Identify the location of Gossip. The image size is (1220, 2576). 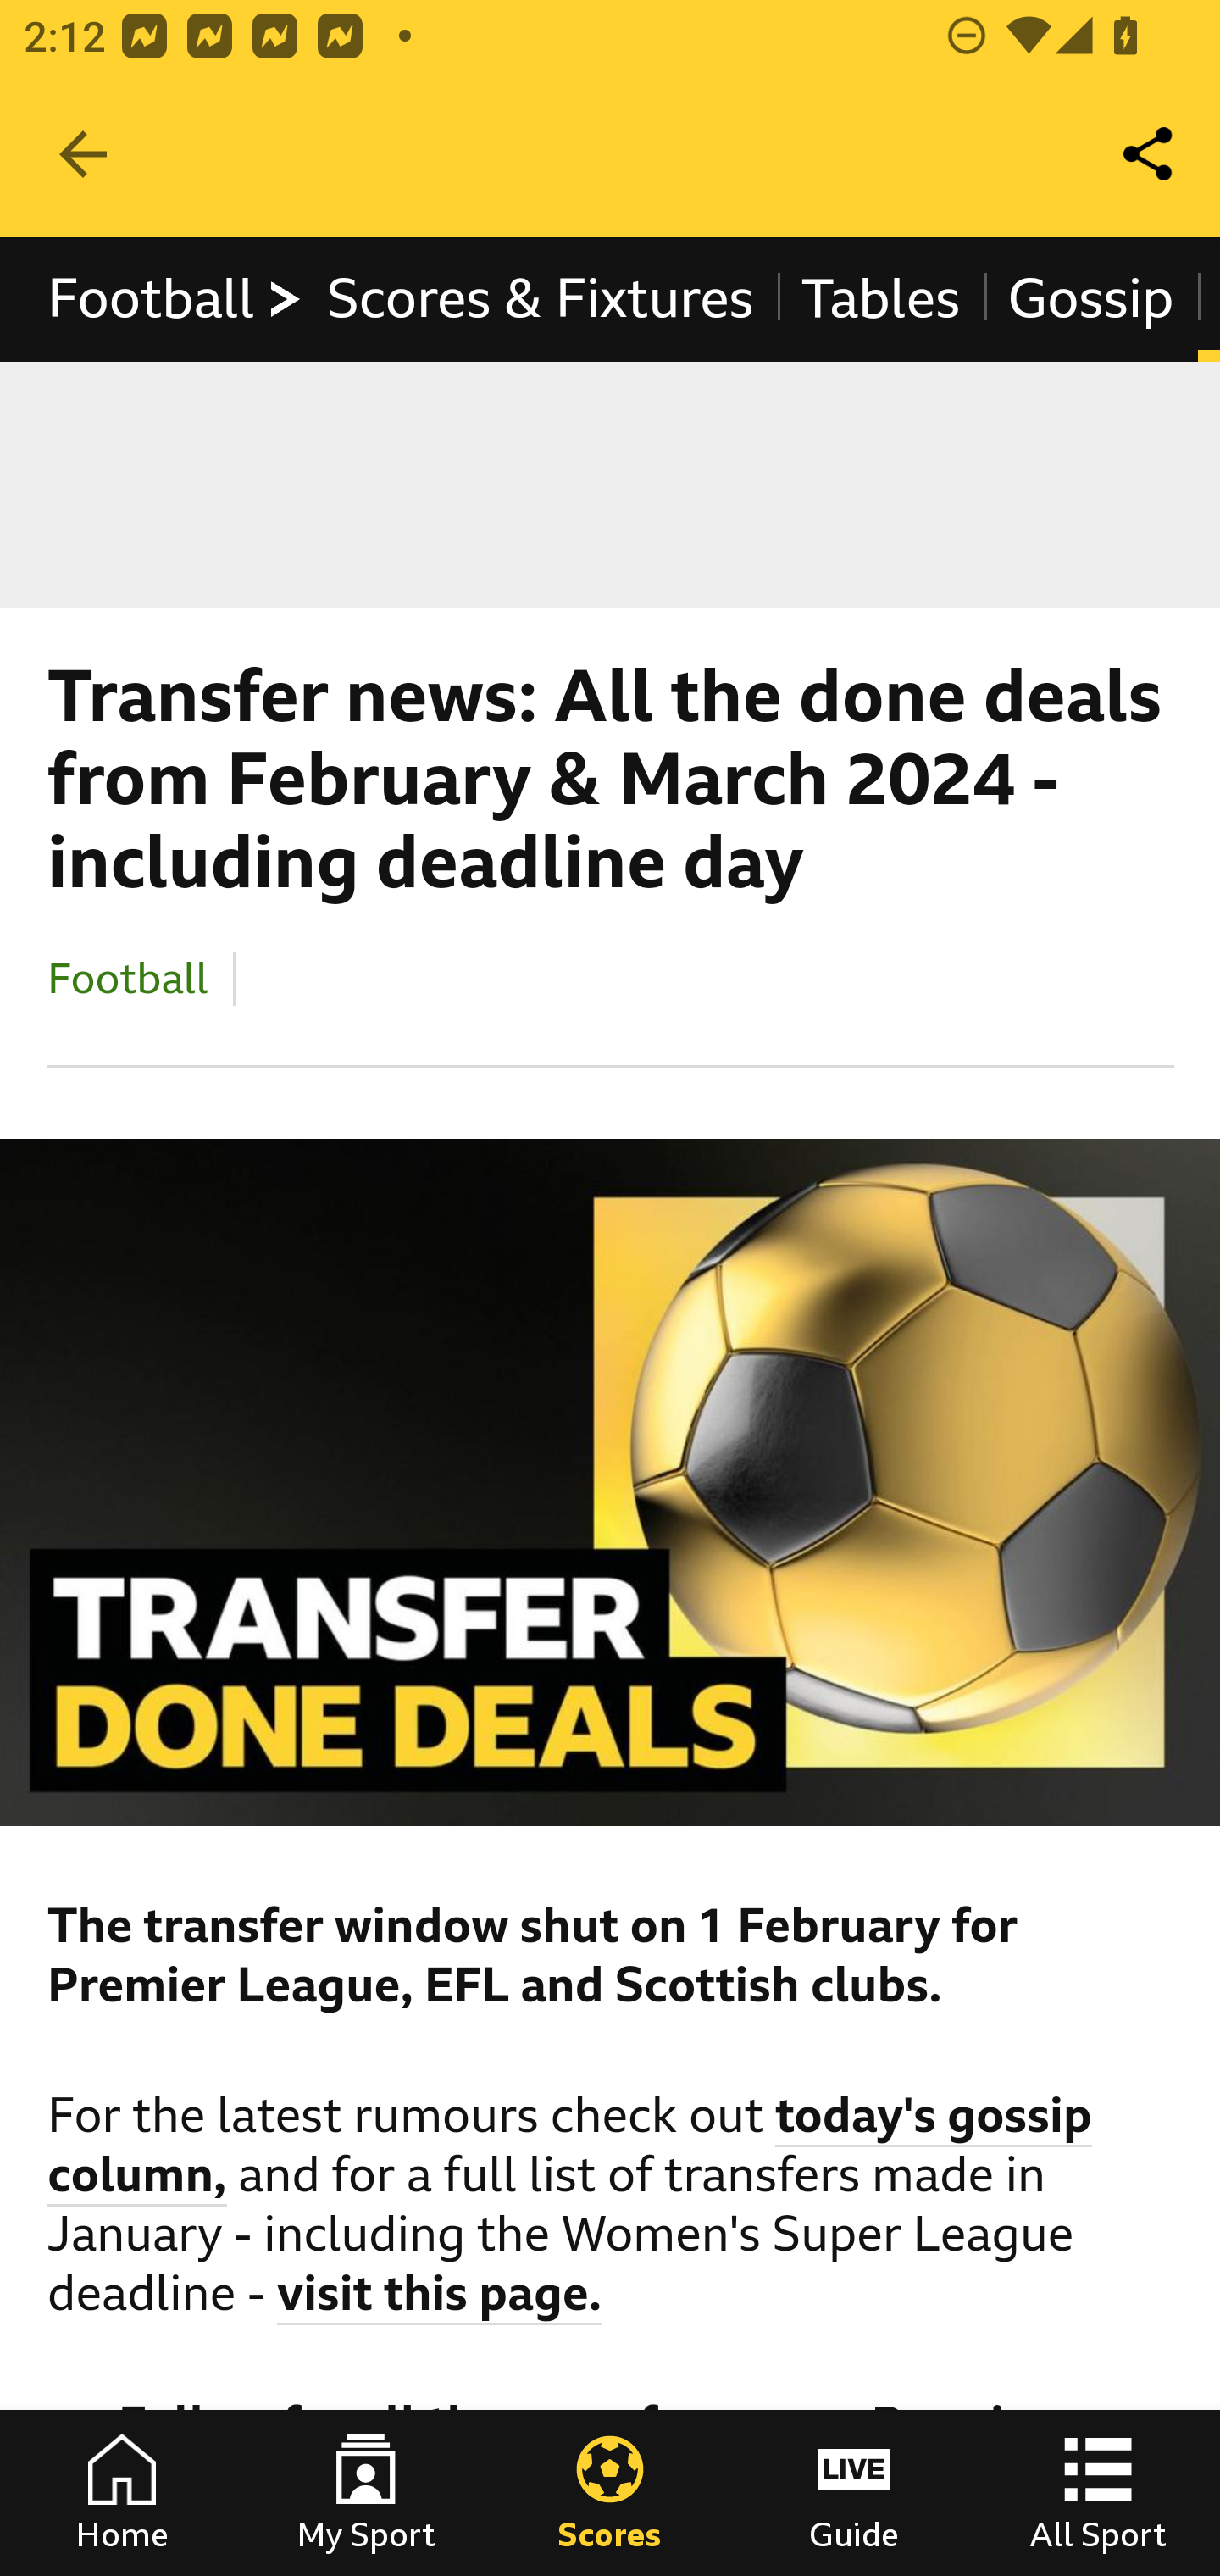
(1090, 298).